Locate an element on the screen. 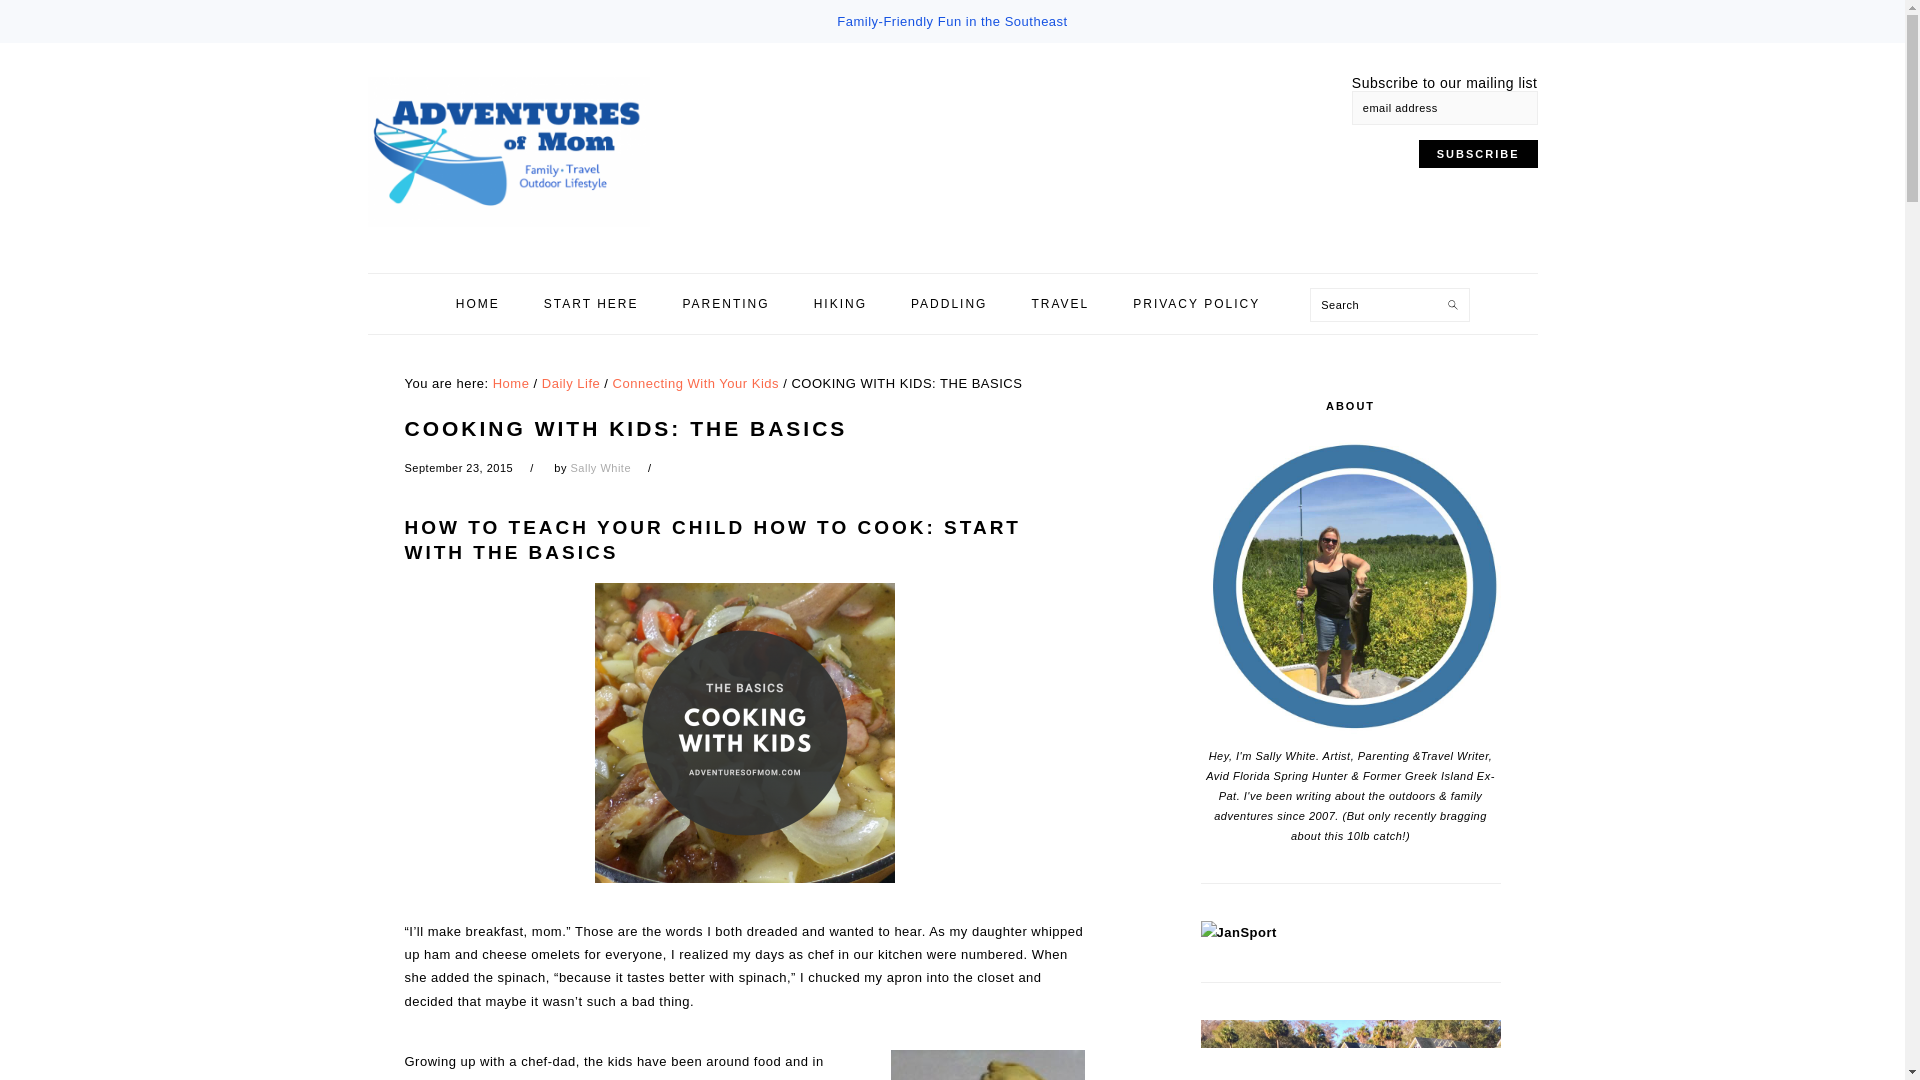 This screenshot has height=1080, width=1920. PRIVACY POLICY is located at coordinates (1196, 304).